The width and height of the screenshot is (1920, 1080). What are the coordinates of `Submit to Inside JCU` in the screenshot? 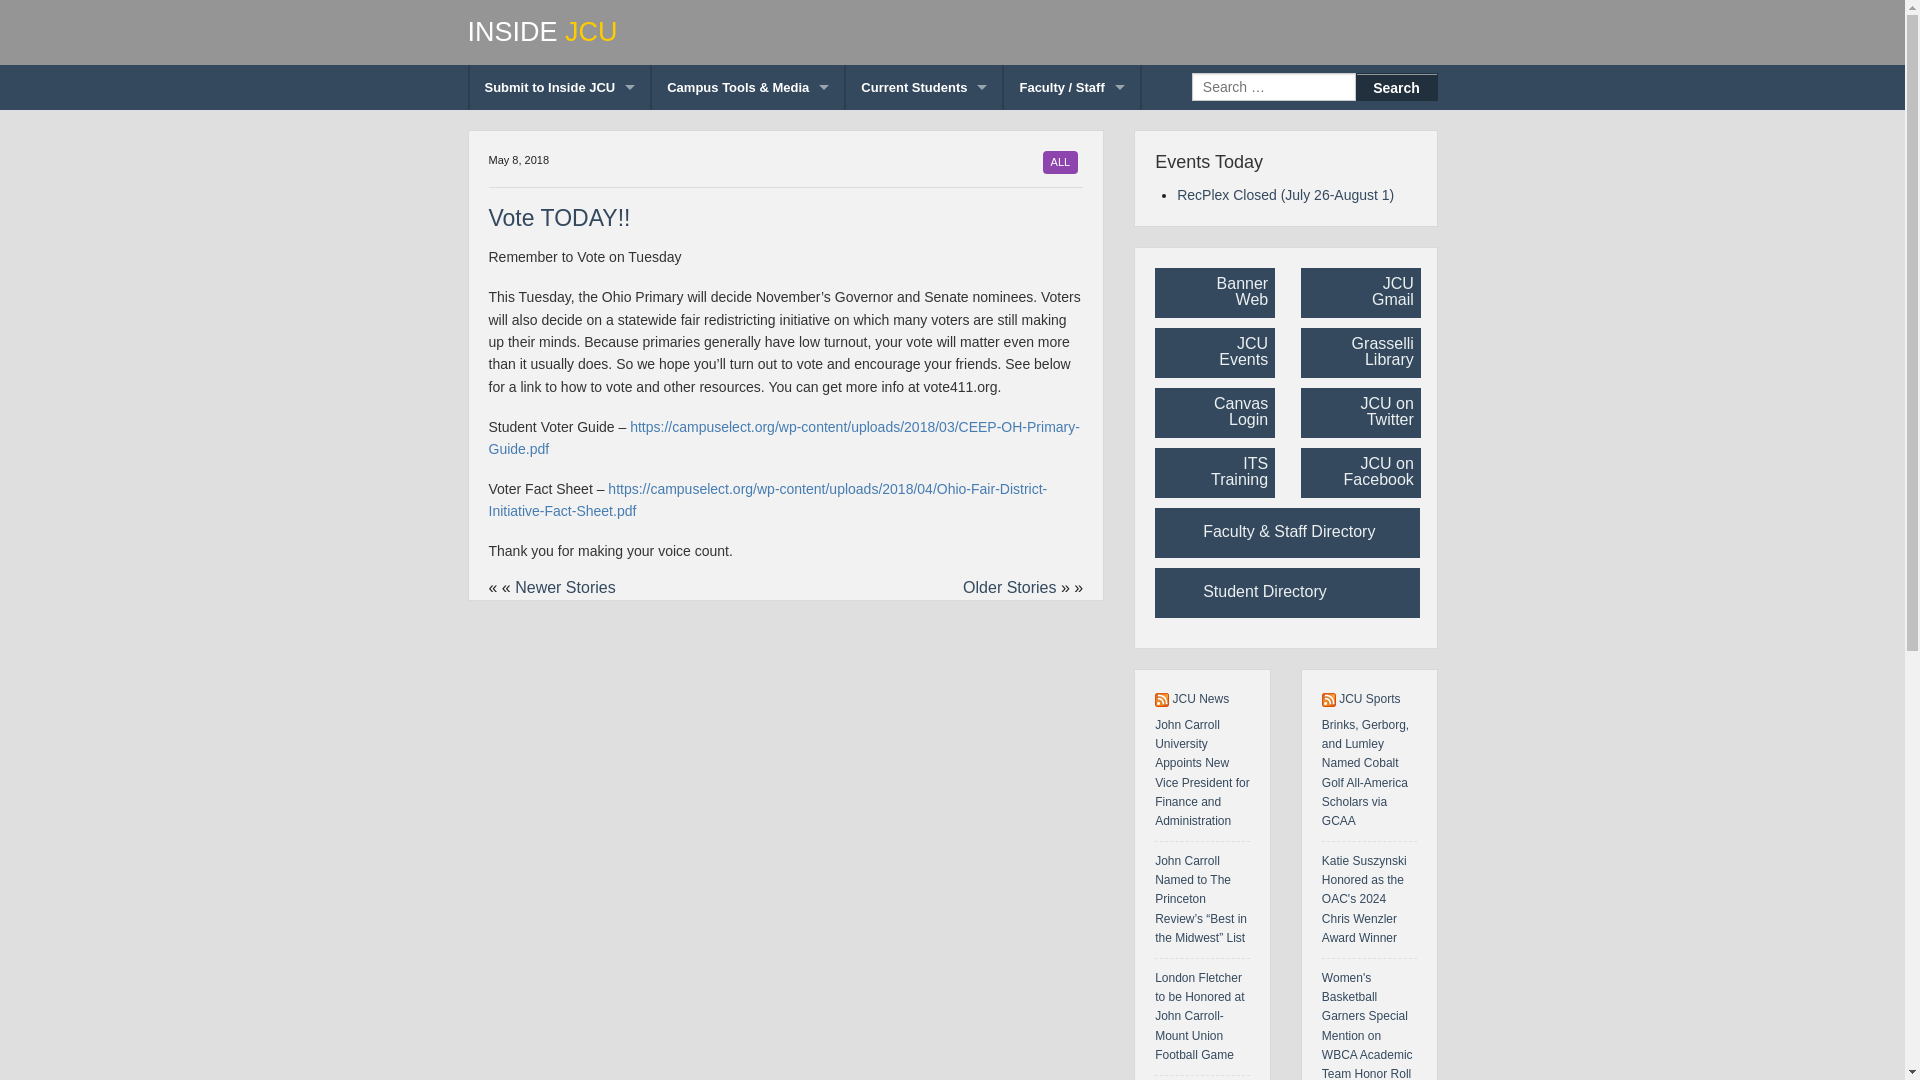 It's located at (560, 87).